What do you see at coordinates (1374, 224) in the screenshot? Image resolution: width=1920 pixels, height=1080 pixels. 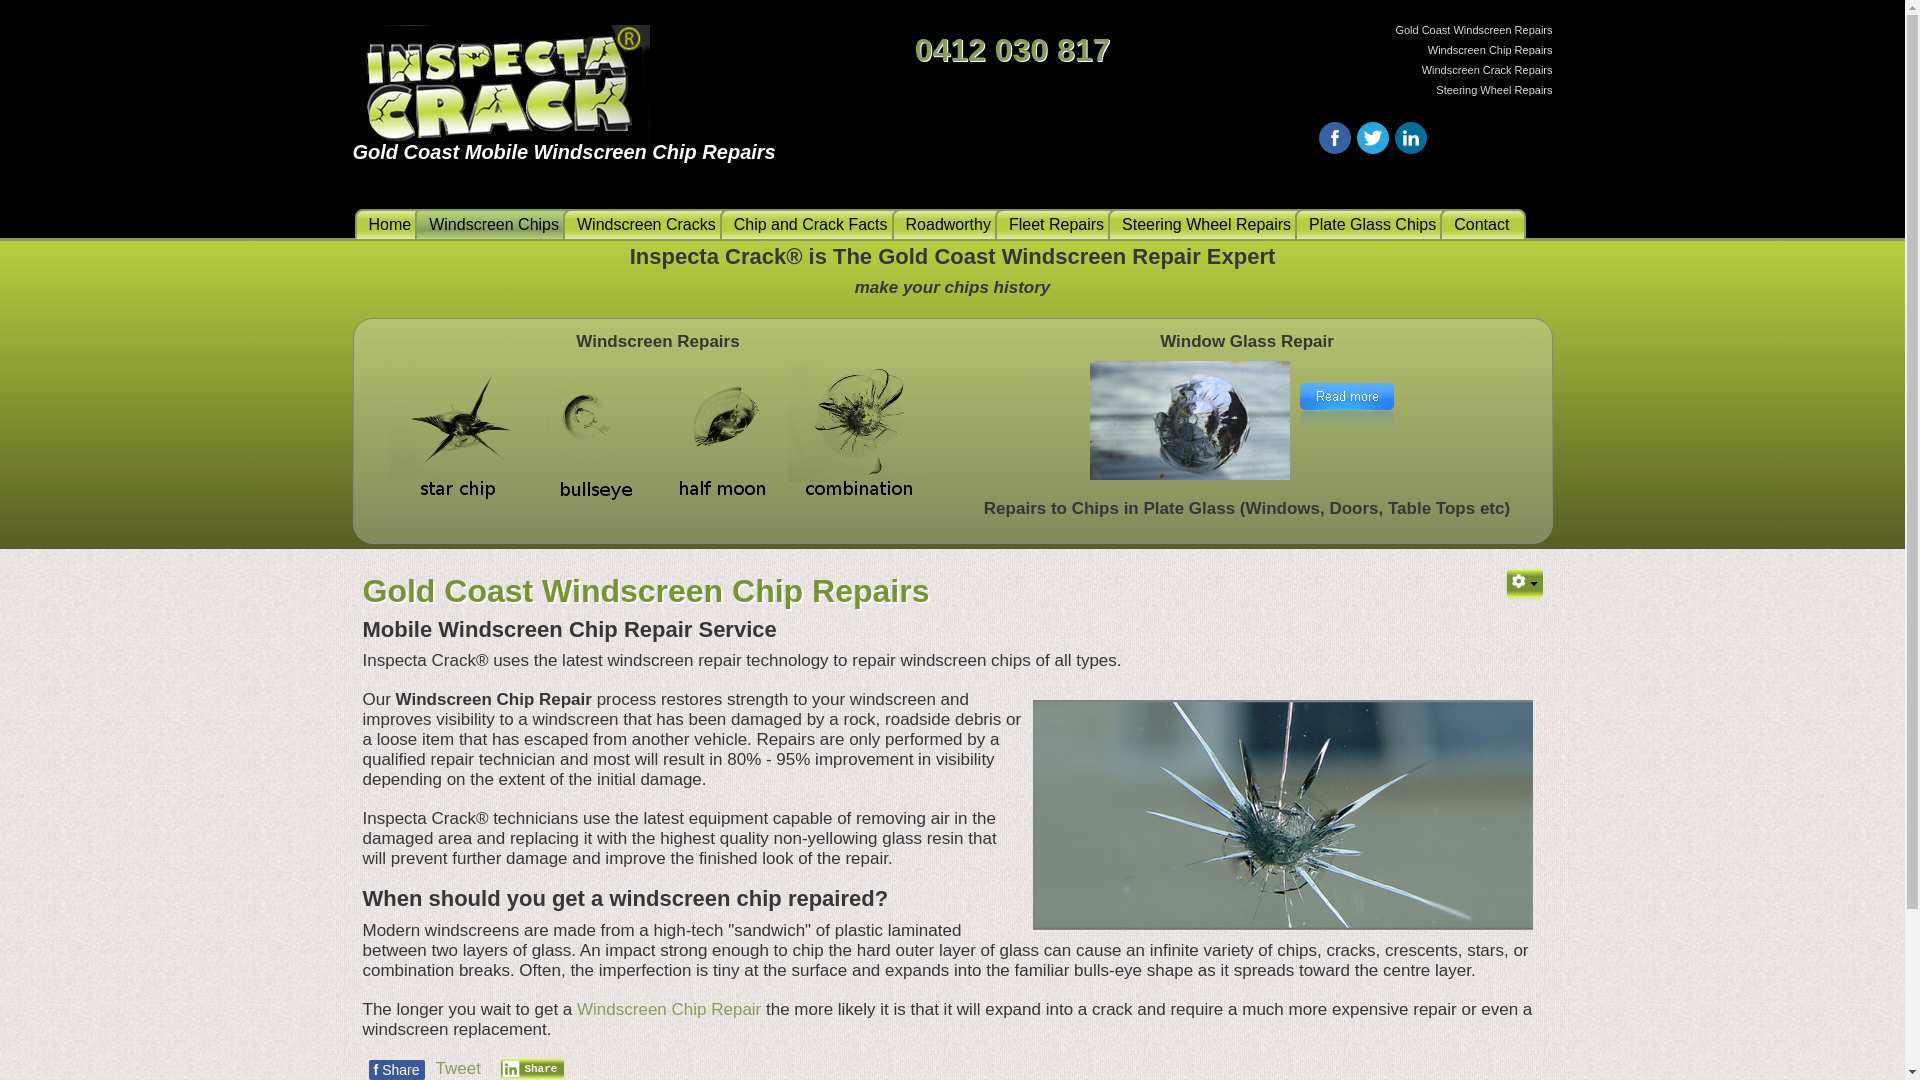 I see `Plate Glass Chips` at bounding box center [1374, 224].